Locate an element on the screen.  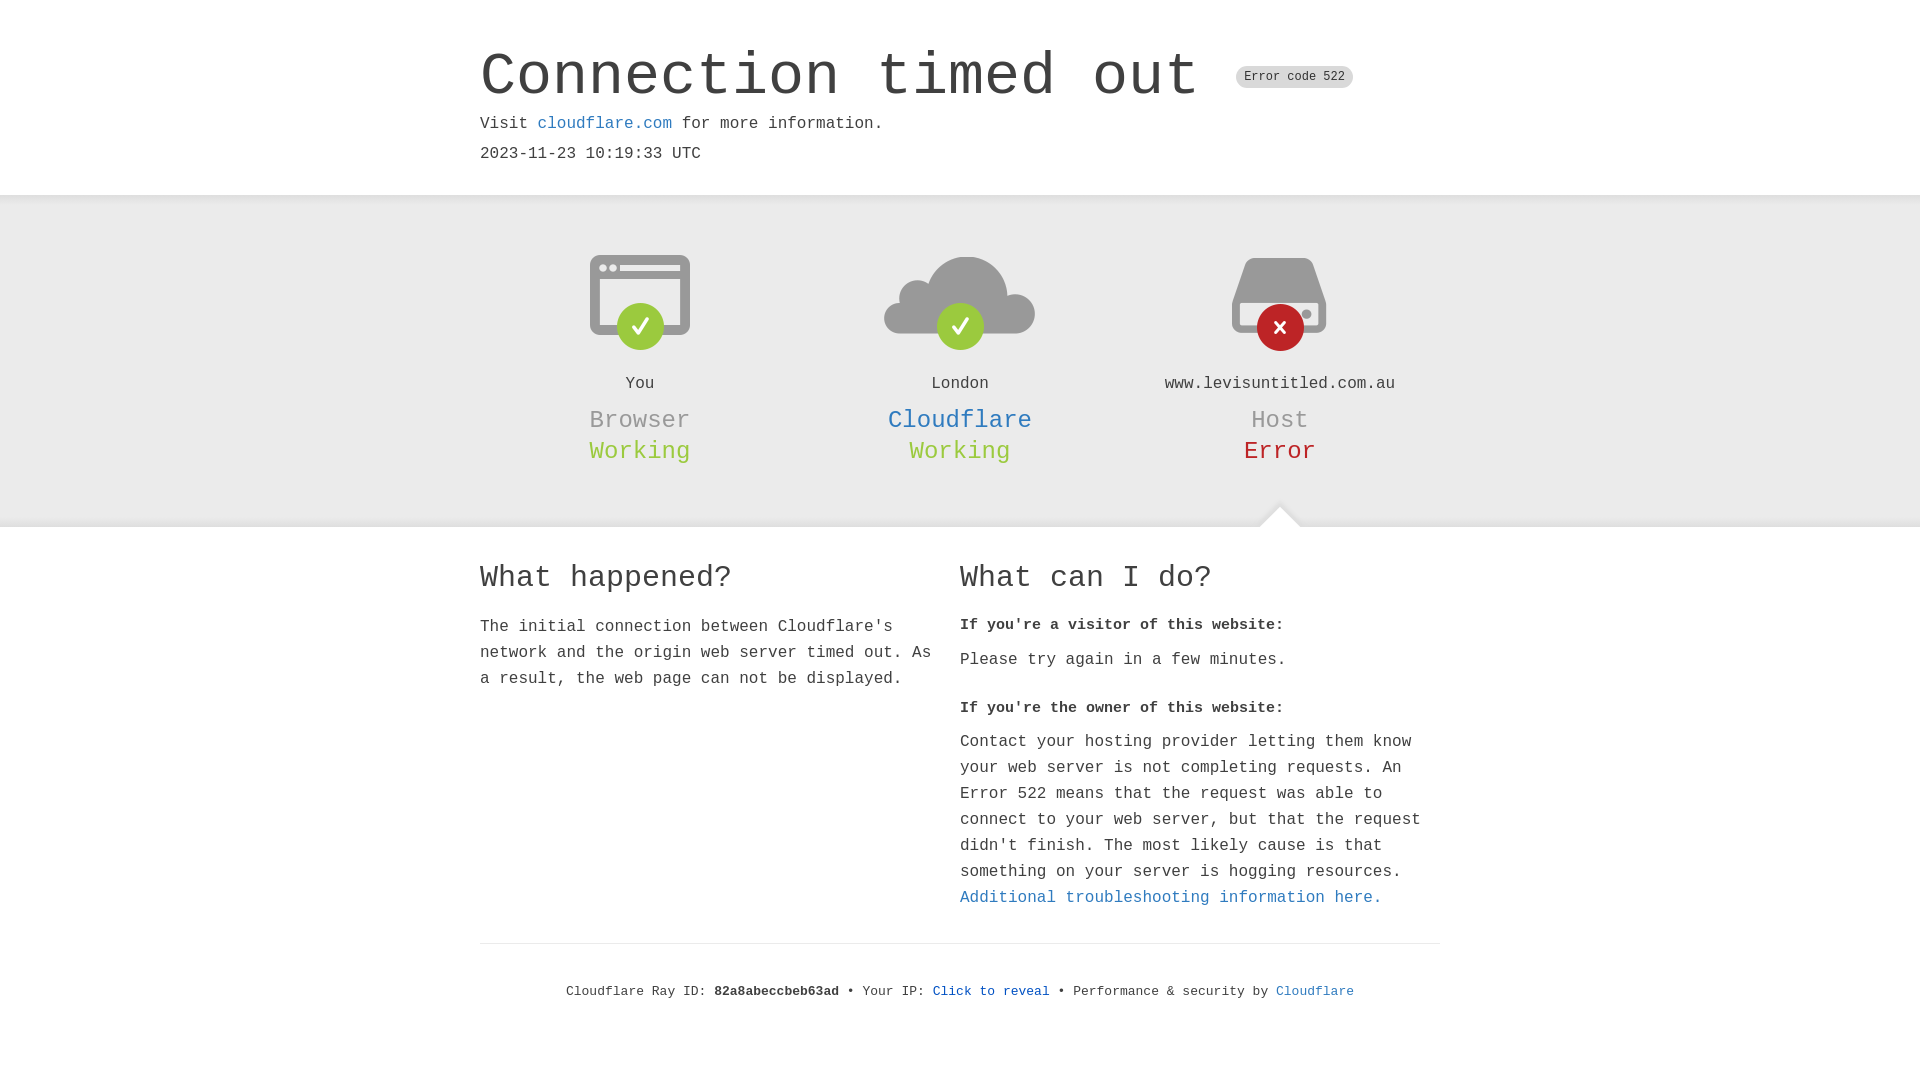
Additional troubleshooting information here. is located at coordinates (1171, 898).